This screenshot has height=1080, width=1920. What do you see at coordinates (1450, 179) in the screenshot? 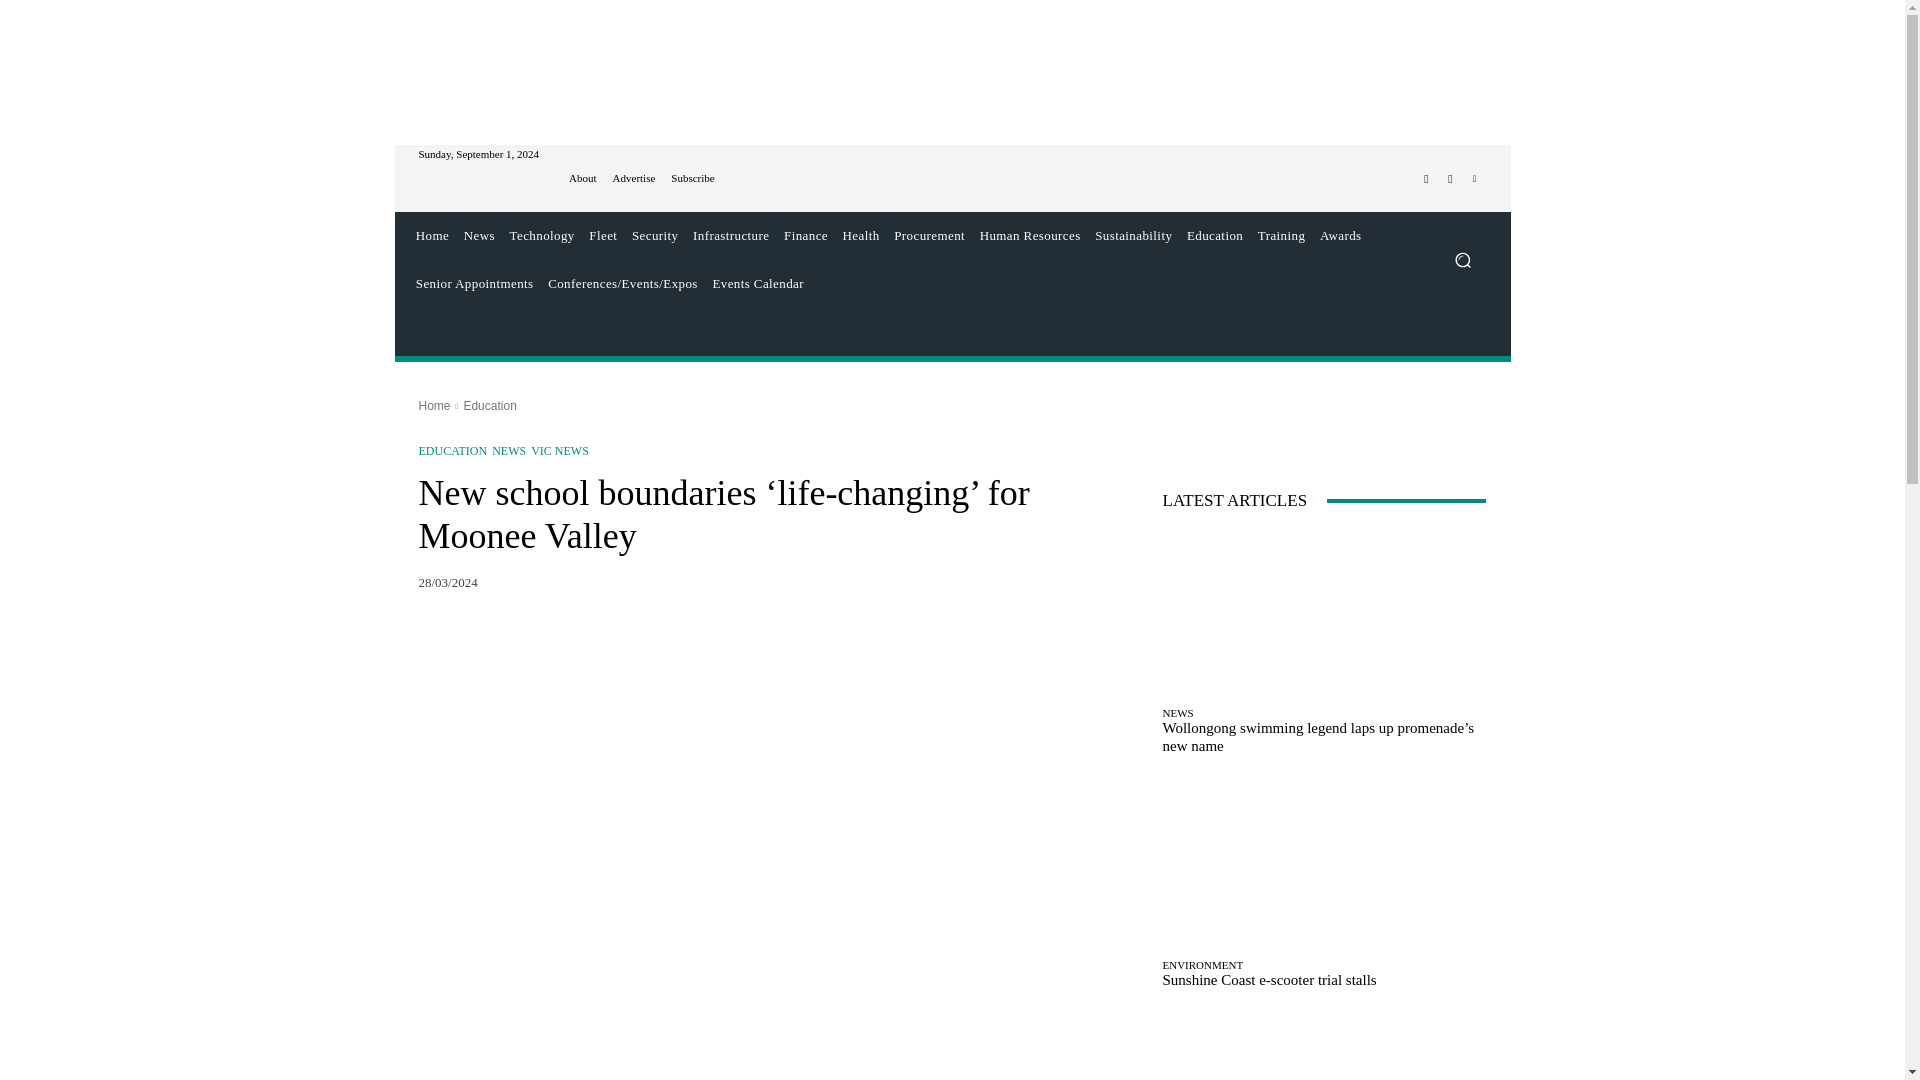
I see `Twitter` at bounding box center [1450, 179].